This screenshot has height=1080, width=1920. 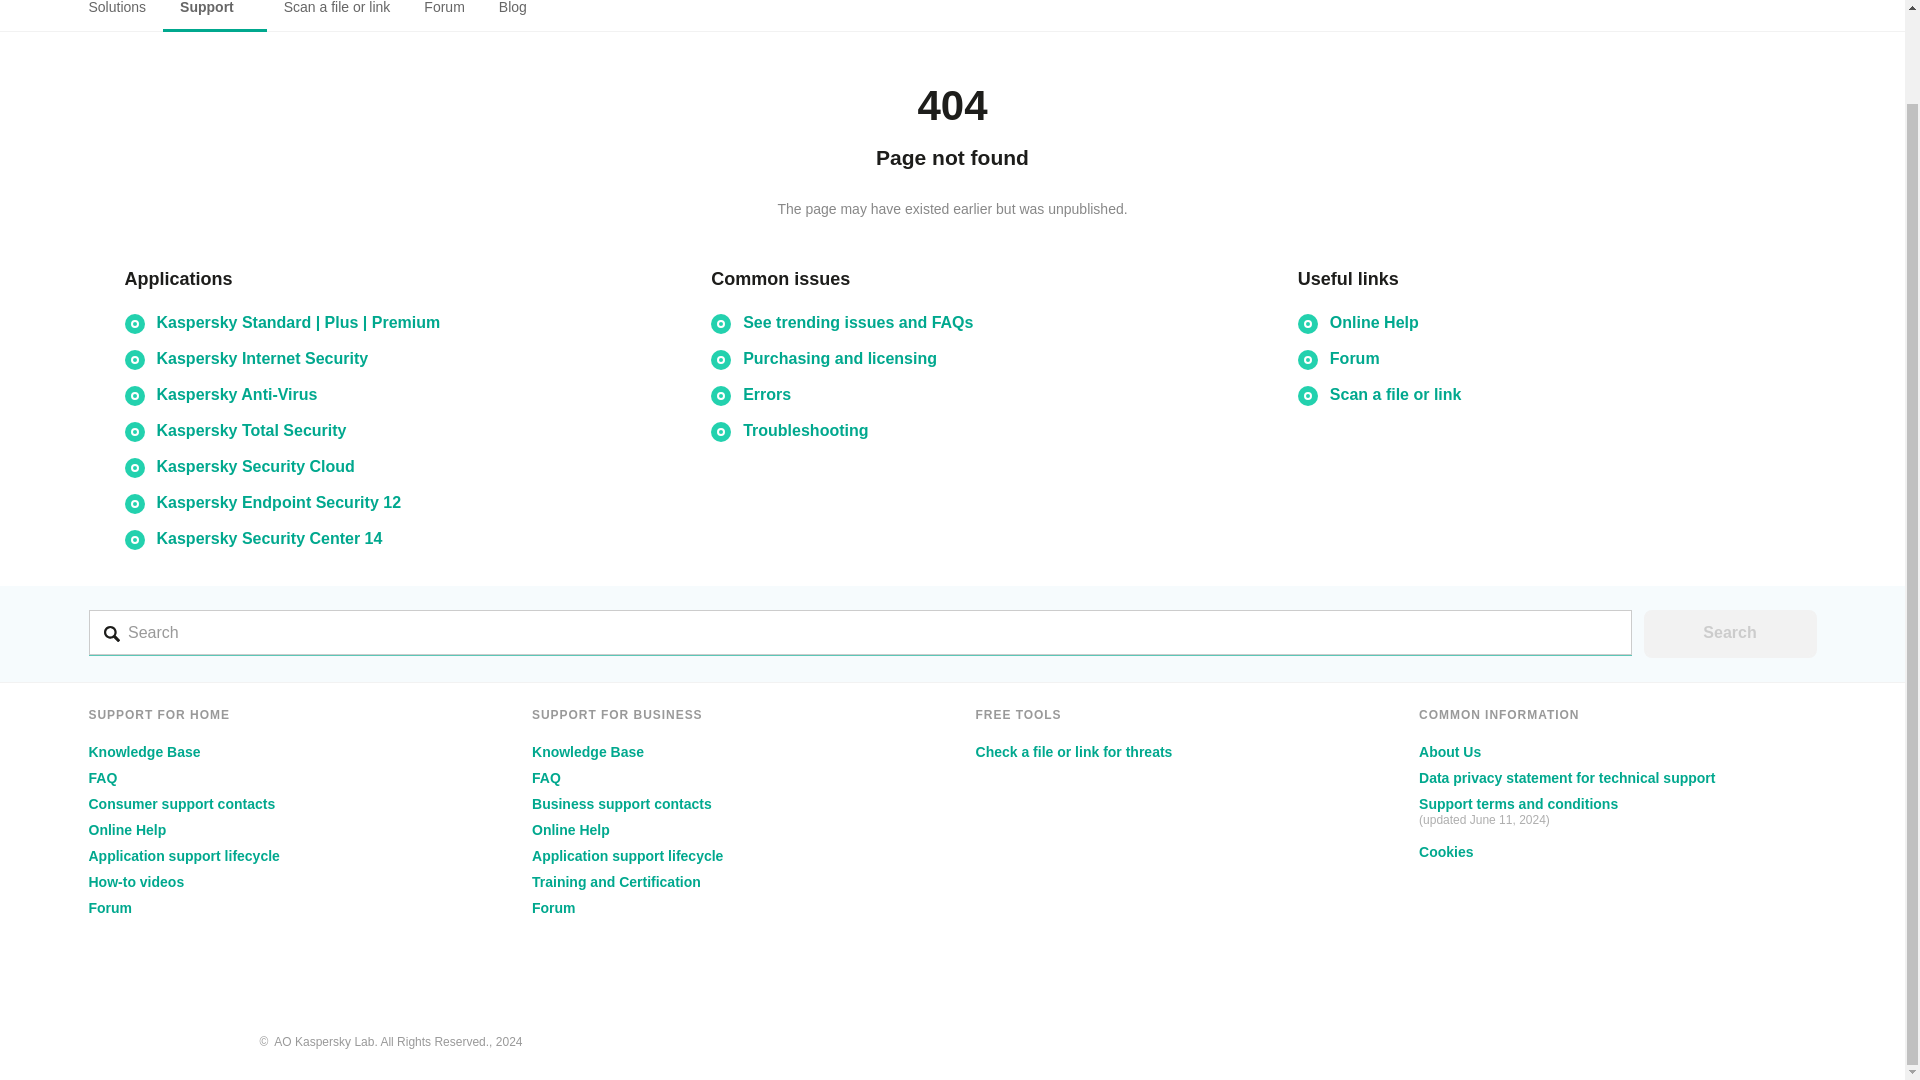 What do you see at coordinates (126, 16) in the screenshot?
I see `Solutions` at bounding box center [126, 16].